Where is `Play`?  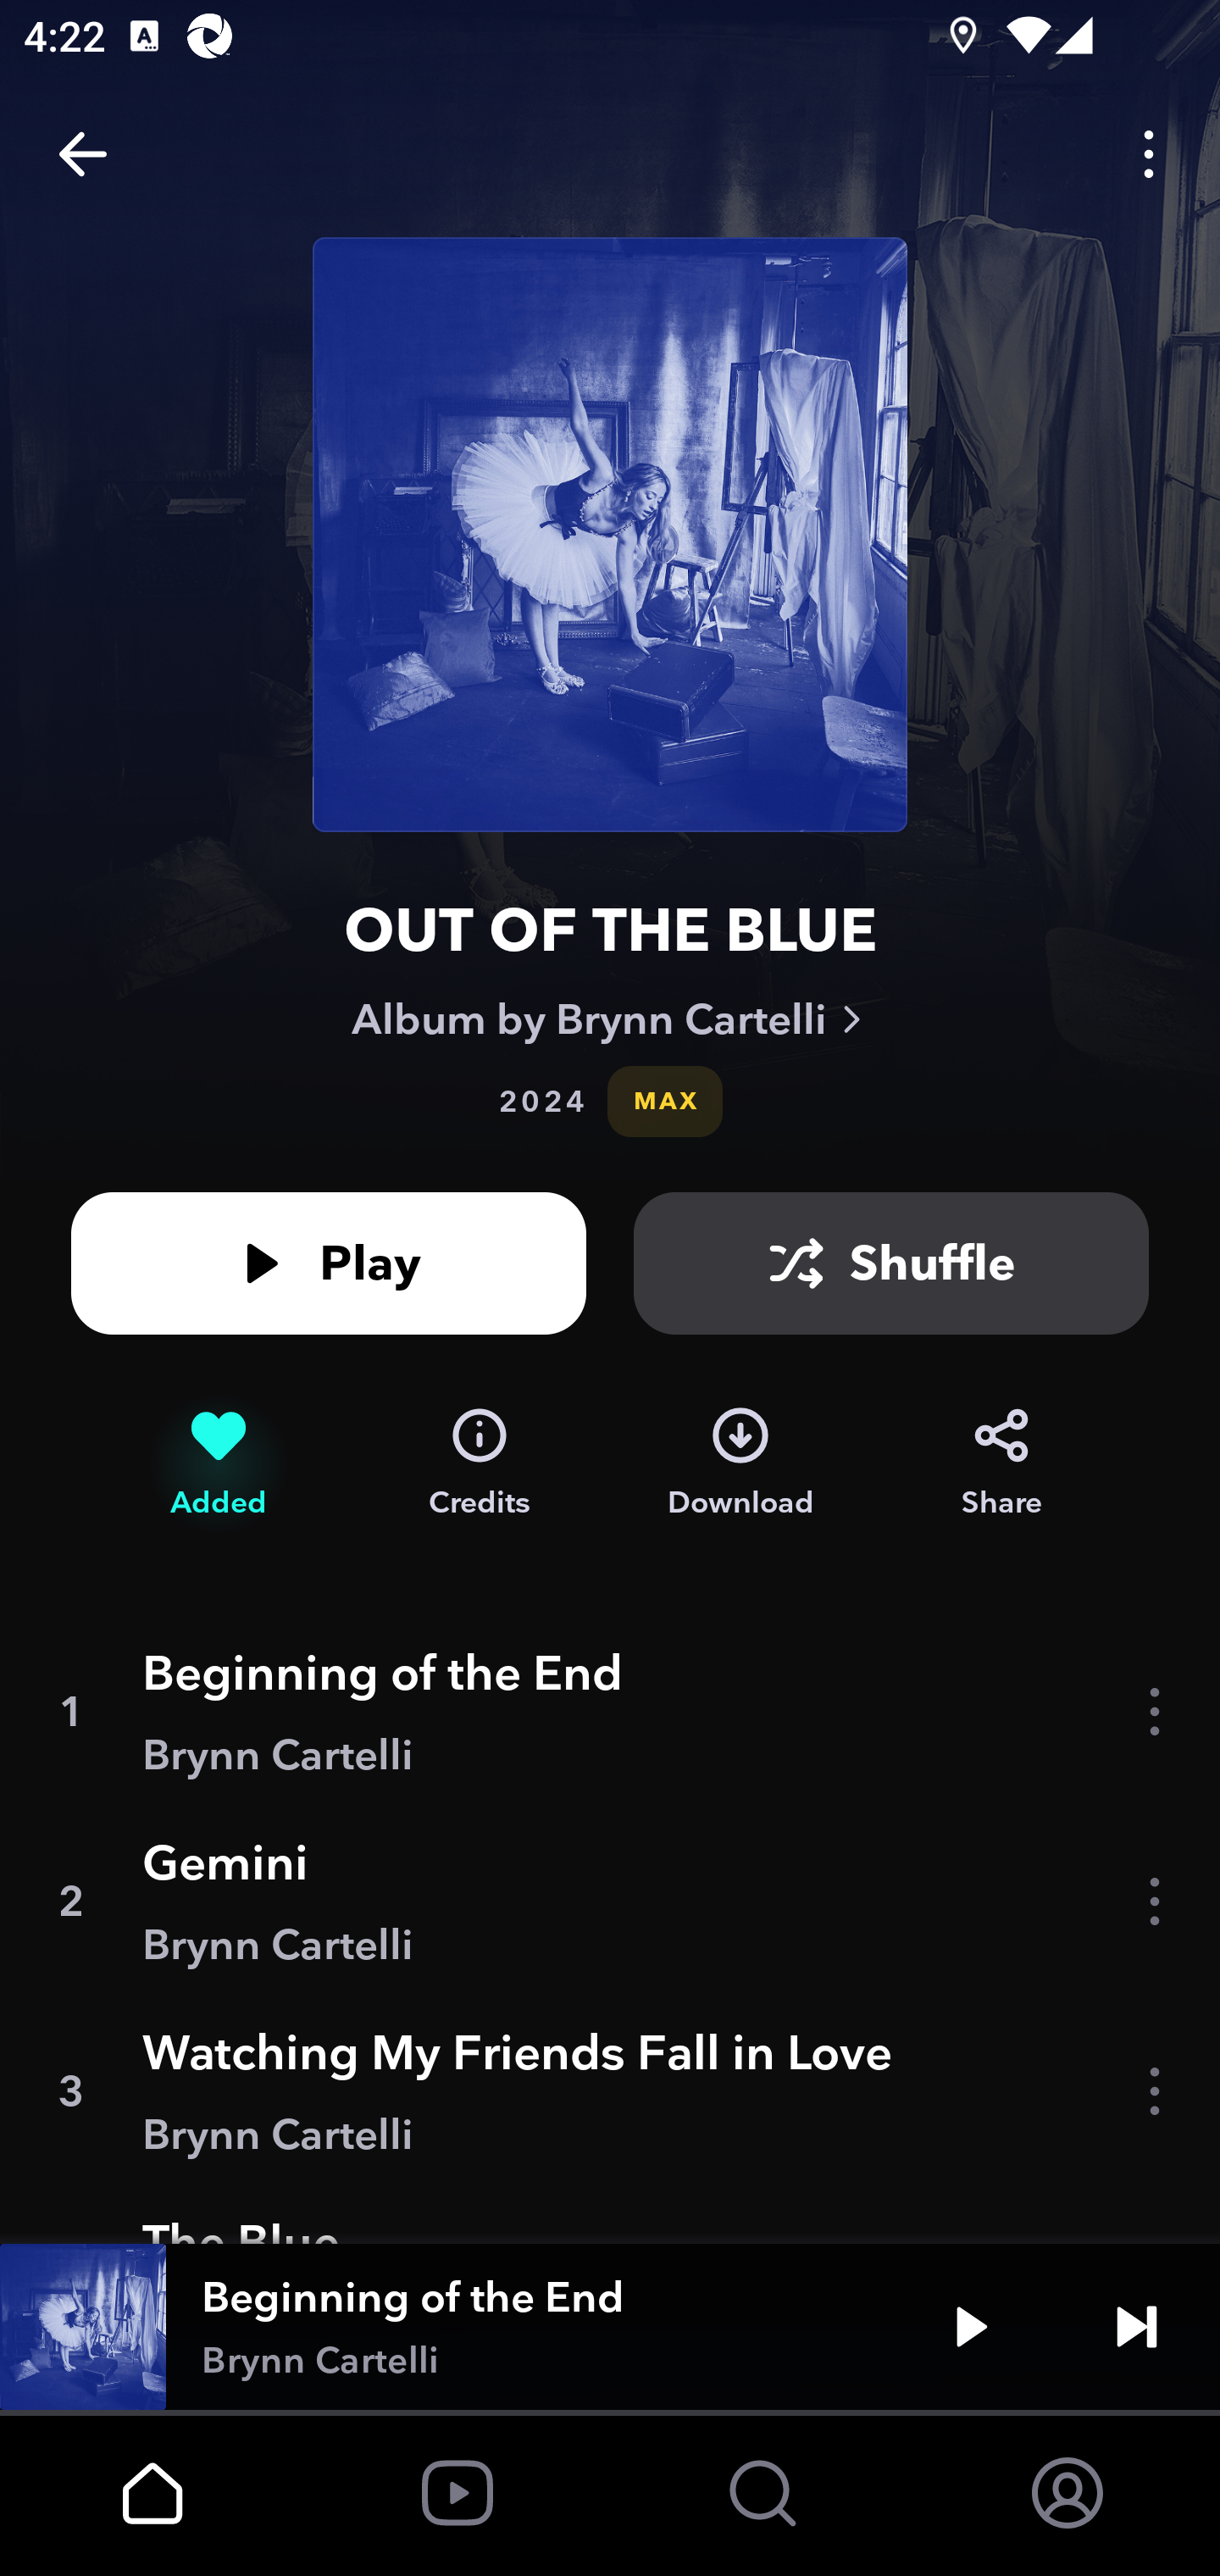
Play is located at coordinates (971, 2327).